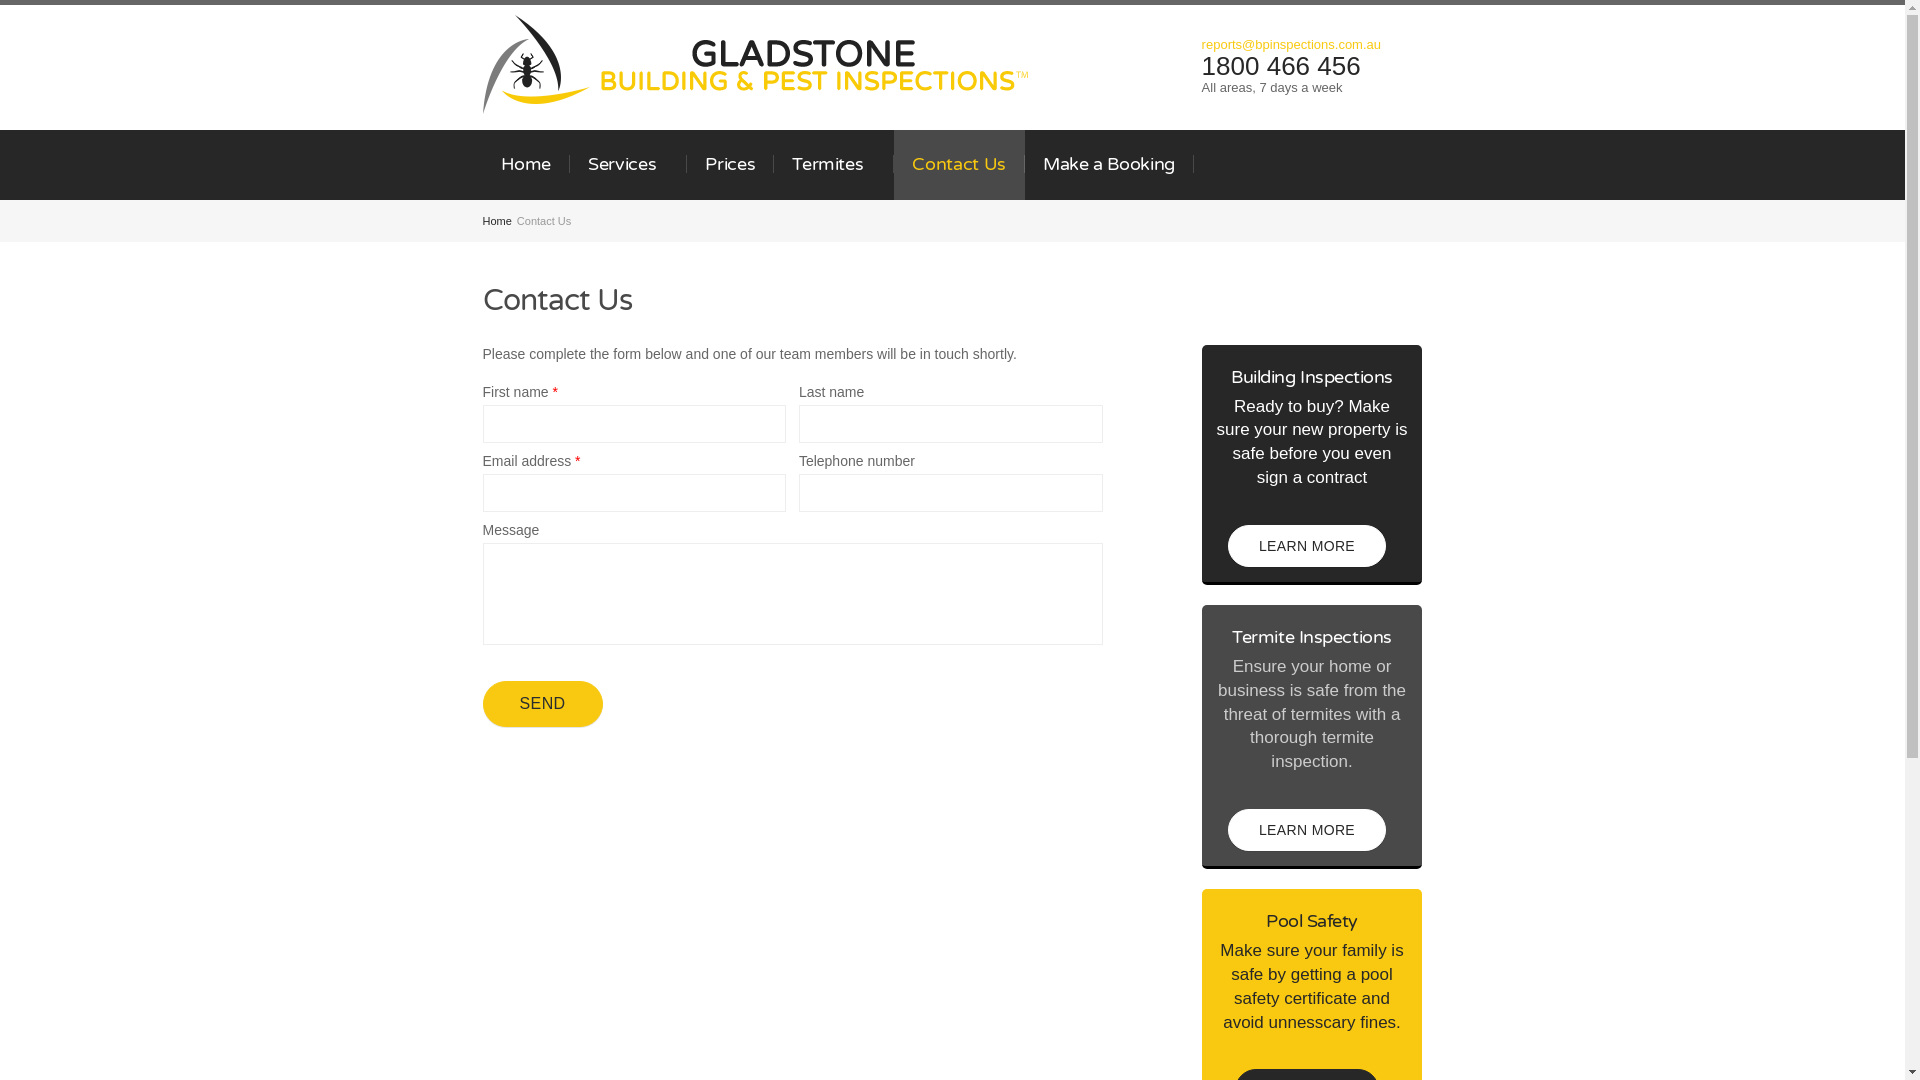  What do you see at coordinates (496, 221) in the screenshot?
I see `Home` at bounding box center [496, 221].